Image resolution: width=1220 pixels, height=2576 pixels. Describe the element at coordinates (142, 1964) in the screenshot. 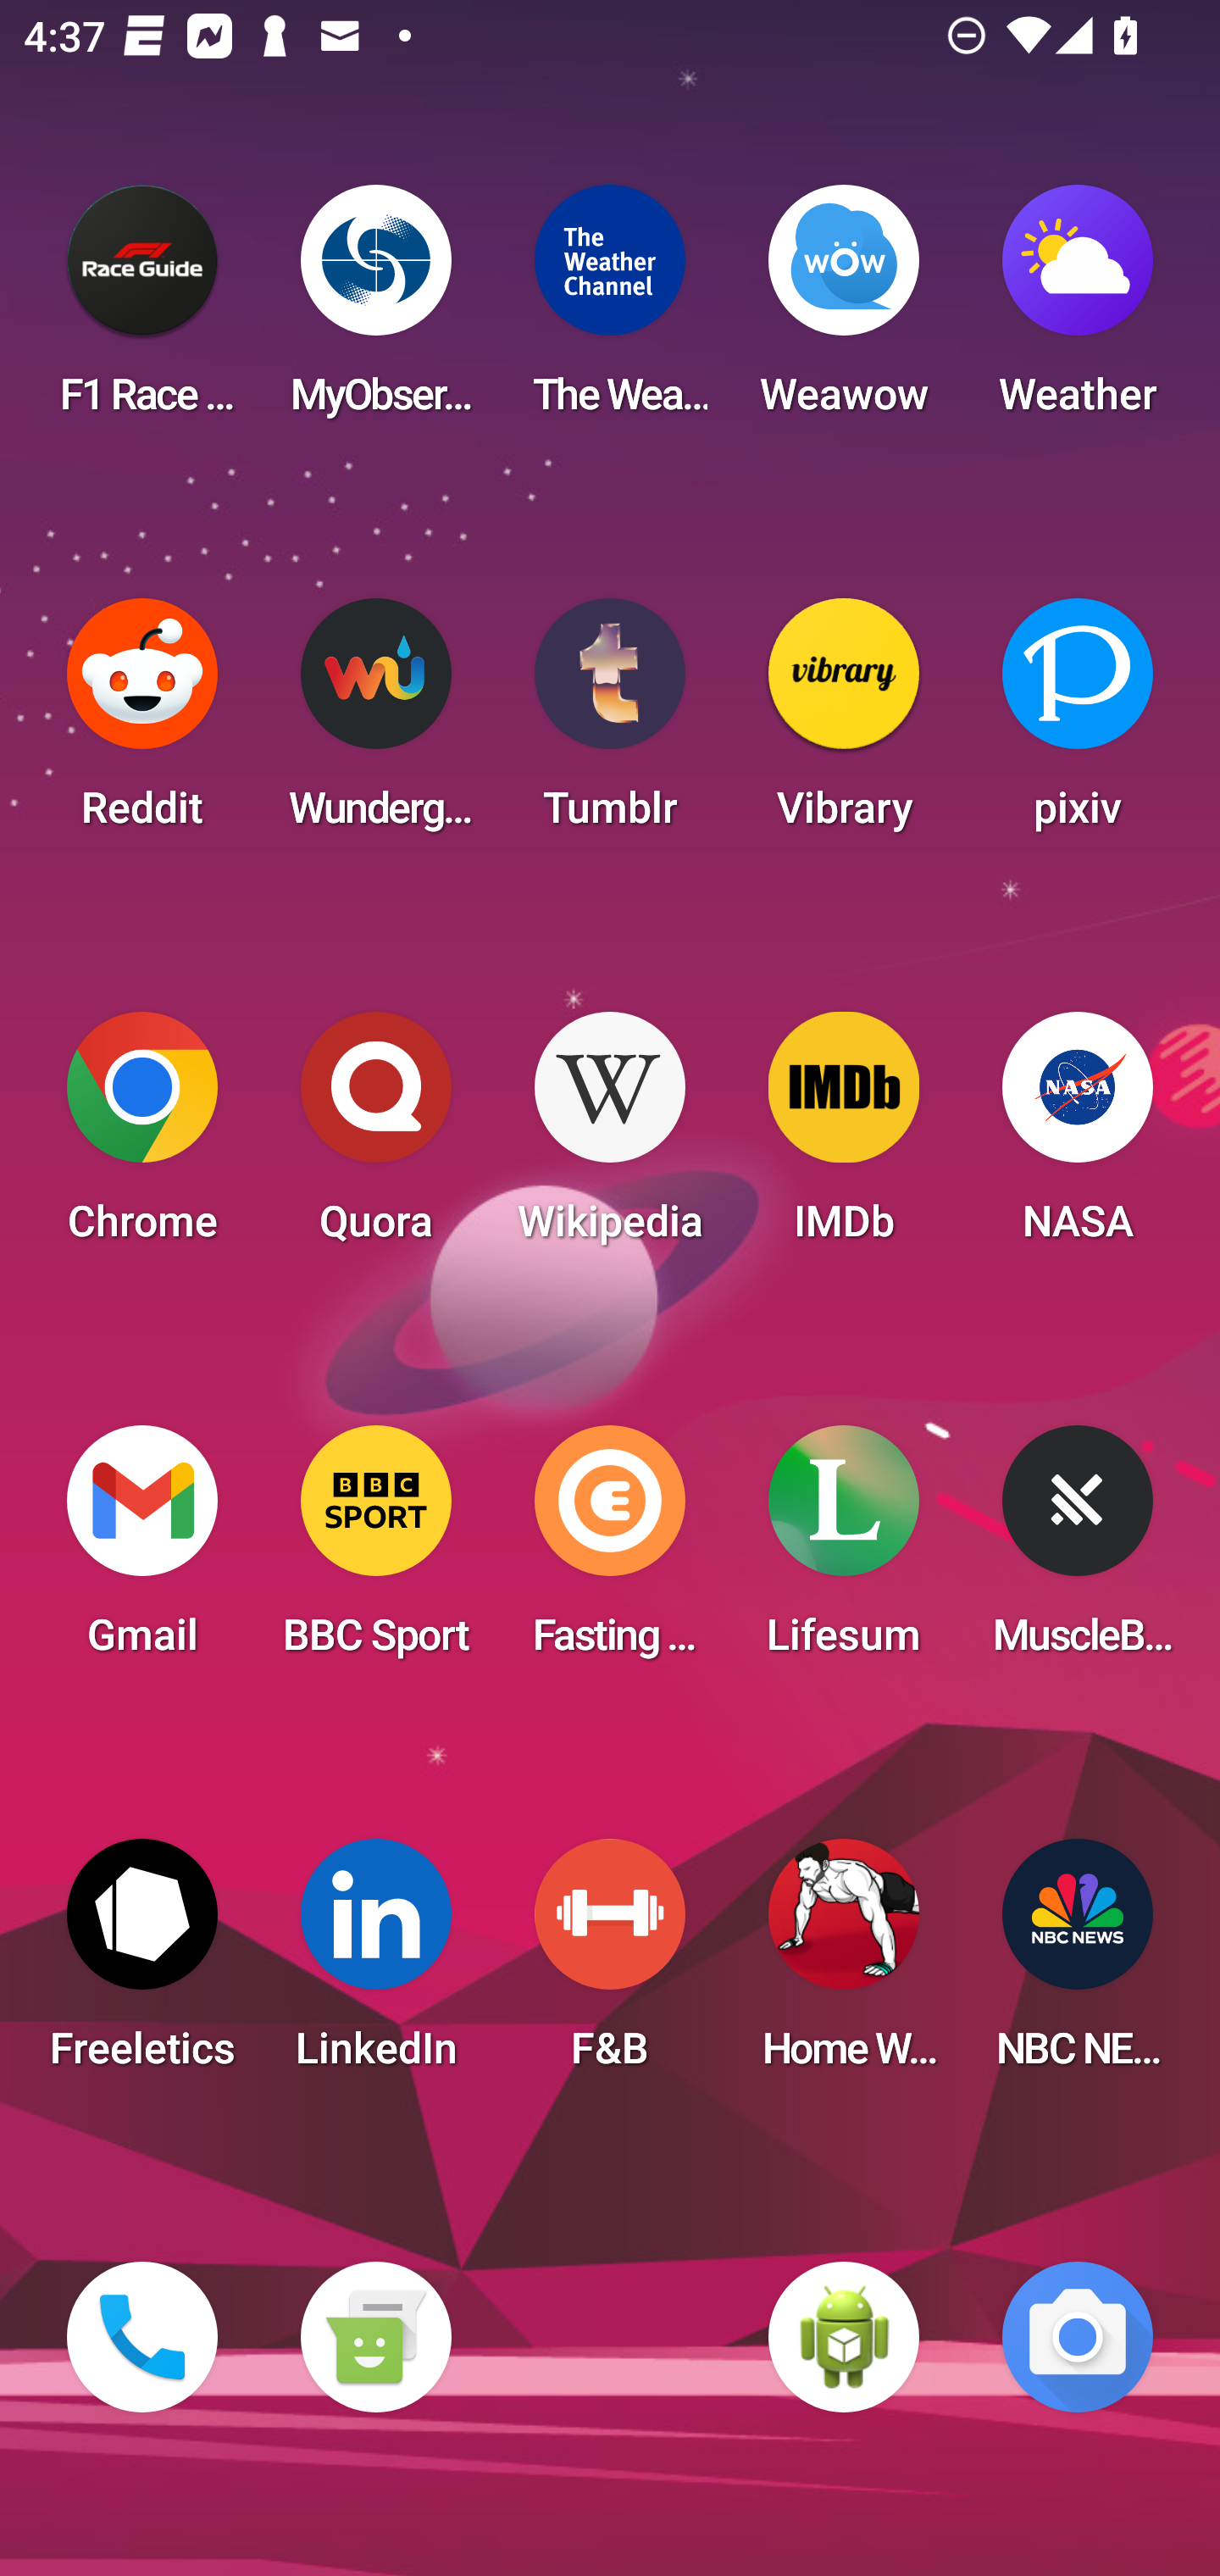

I see `Freeletics` at that location.